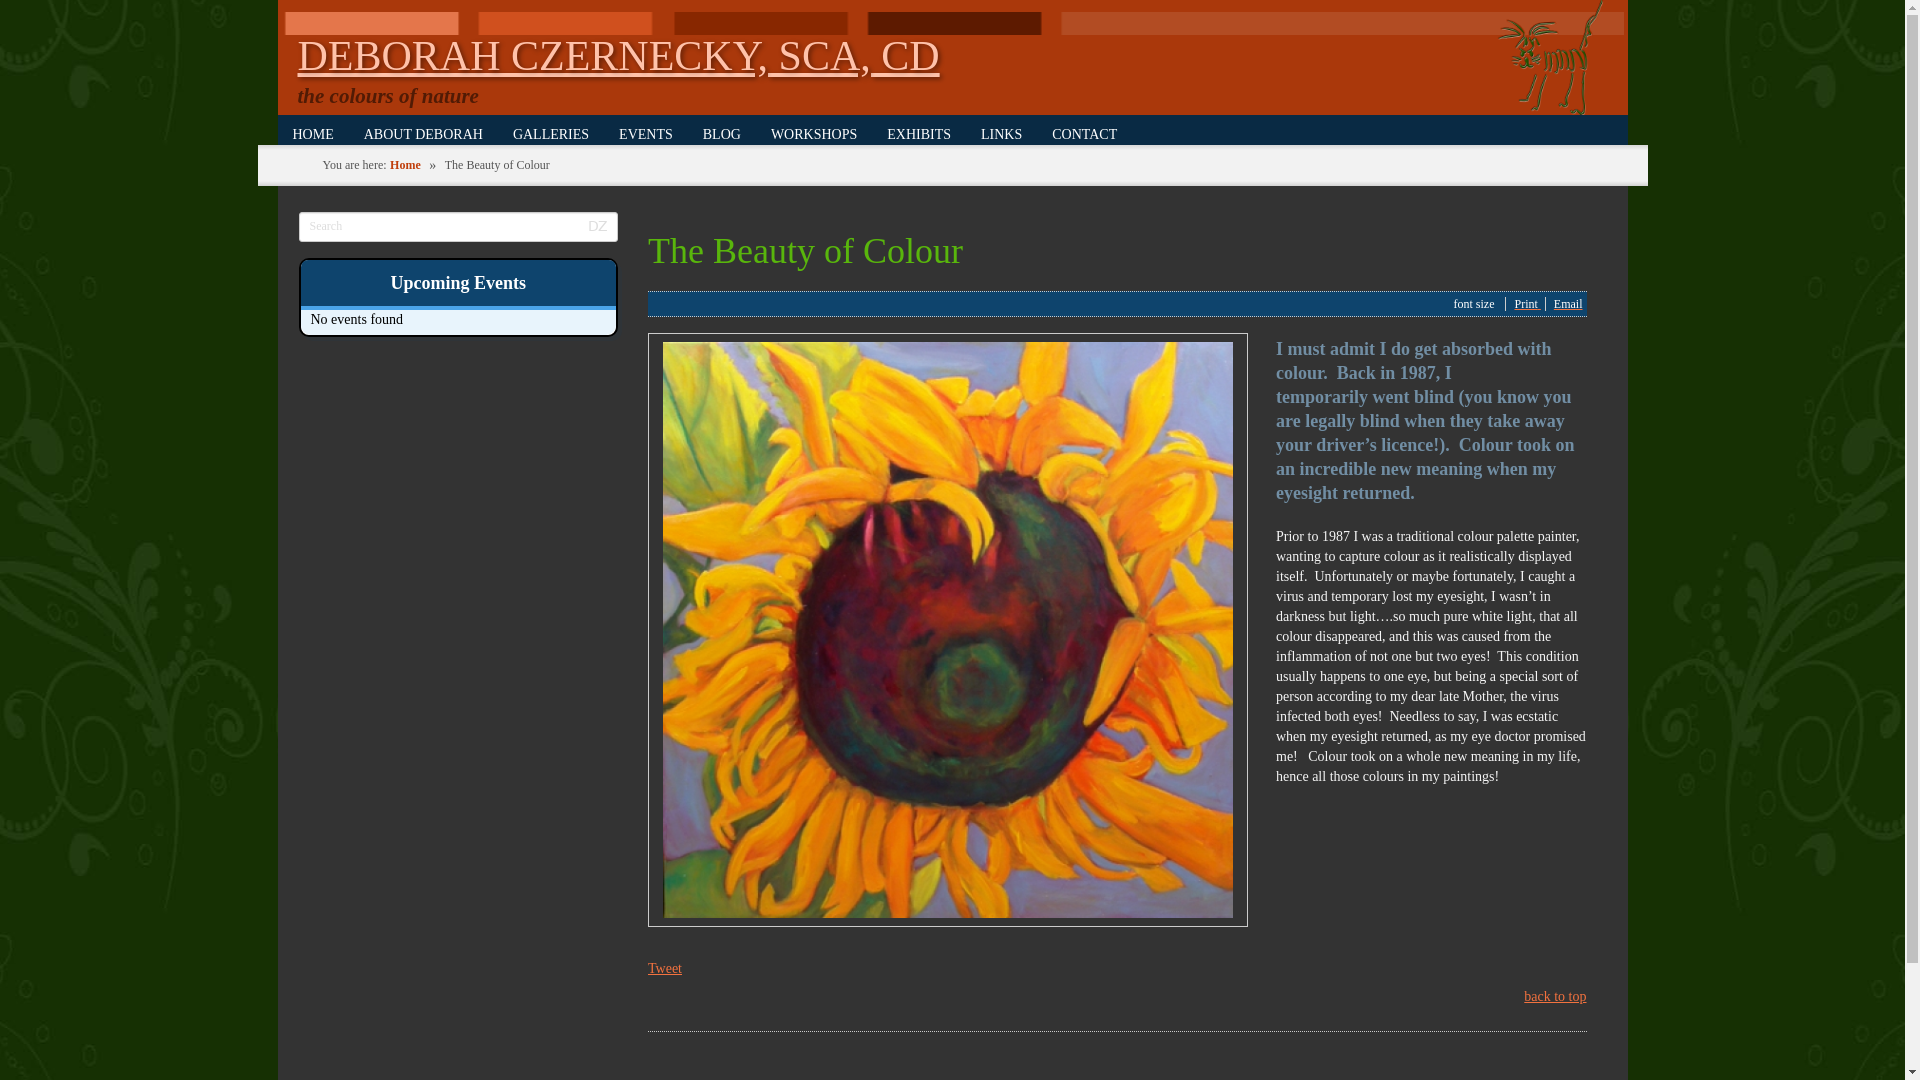 This screenshot has width=1920, height=1080. Describe the element at coordinates (423, 132) in the screenshot. I see `ABOUT DEBORAH` at that location.